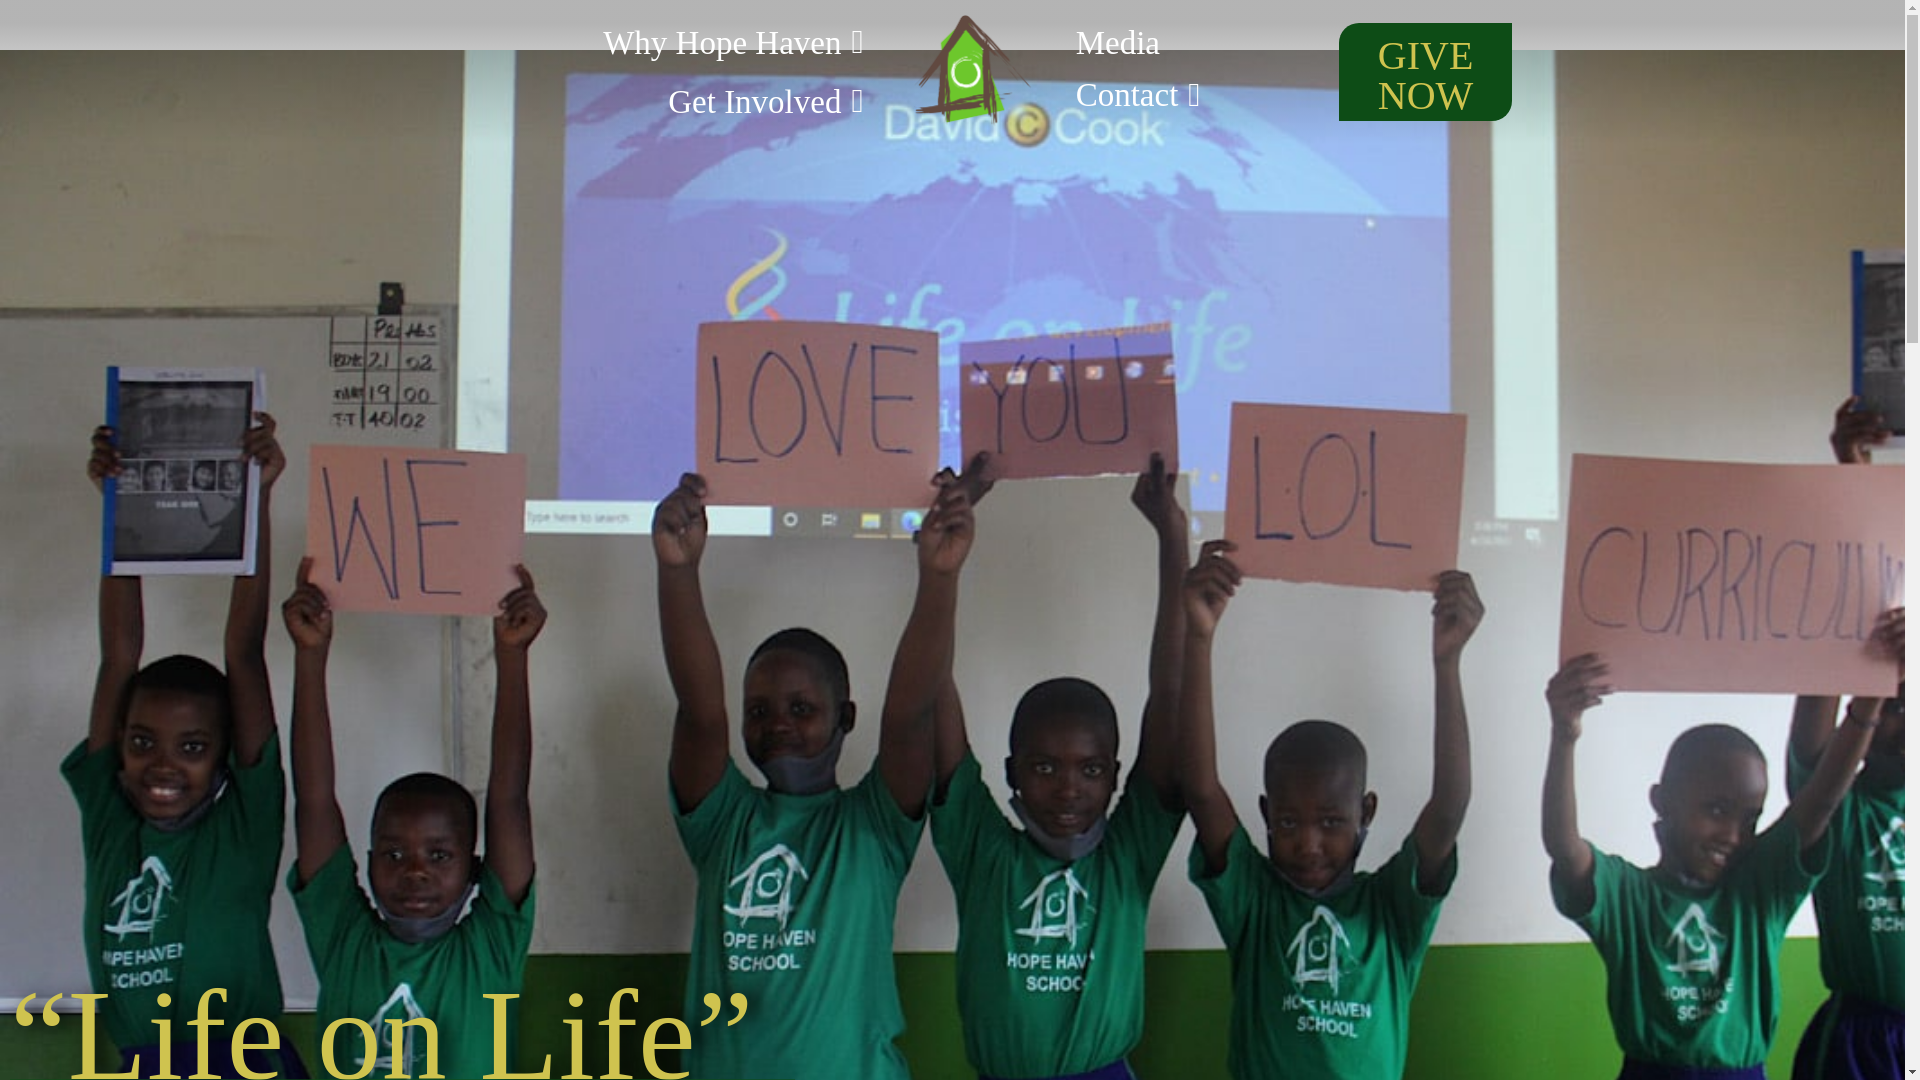 This screenshot has height=1080, width=1920. What do you see at coordinates (765, 157) in the screenshot?
I see `Get Involved` at bounding box center [765, 157].